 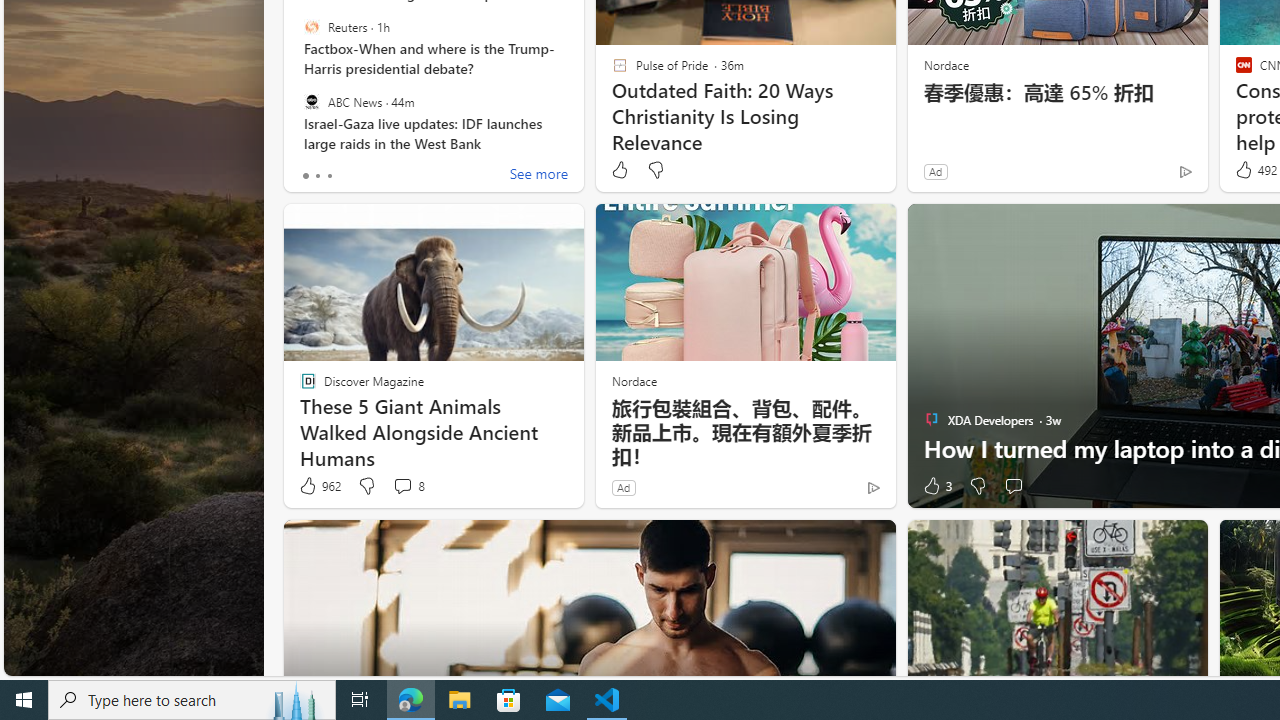 What do you see at coordinates (306, 176) in the screenshot?
I see `tab-0` at bounding box center [306, 176].